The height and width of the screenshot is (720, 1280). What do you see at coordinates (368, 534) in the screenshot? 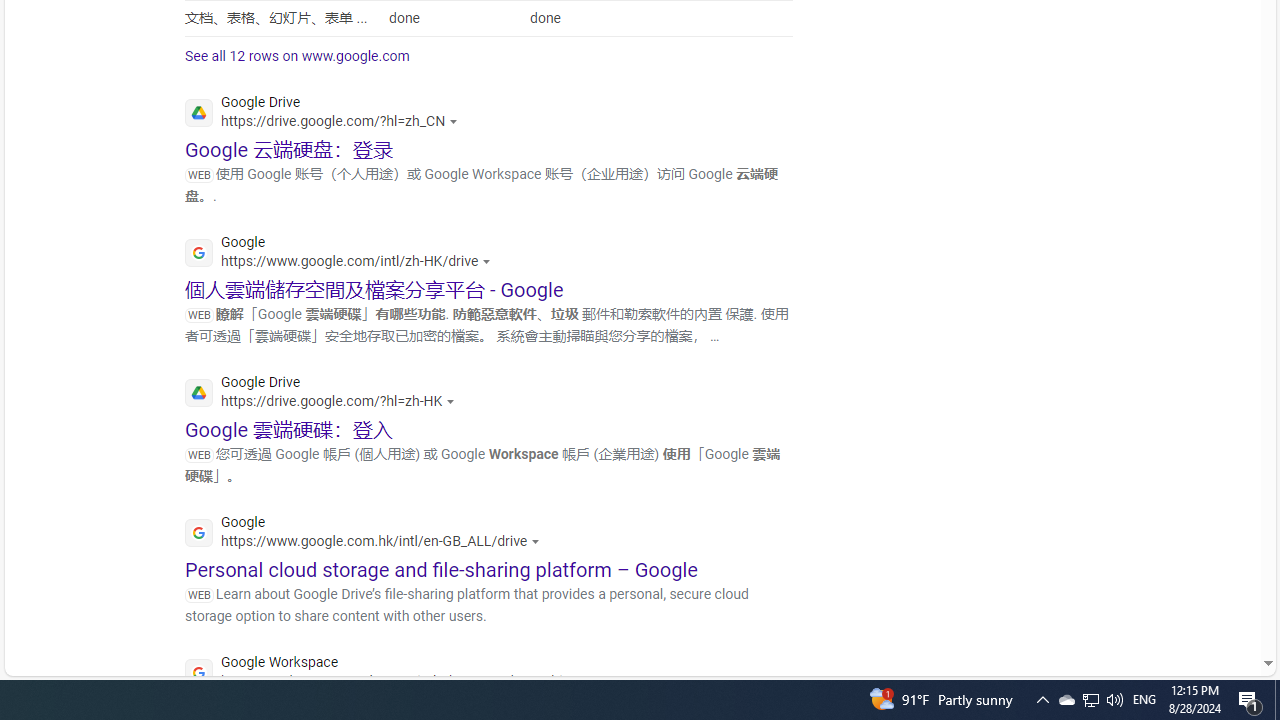
I see `Google` at bounding box center [368, 534].